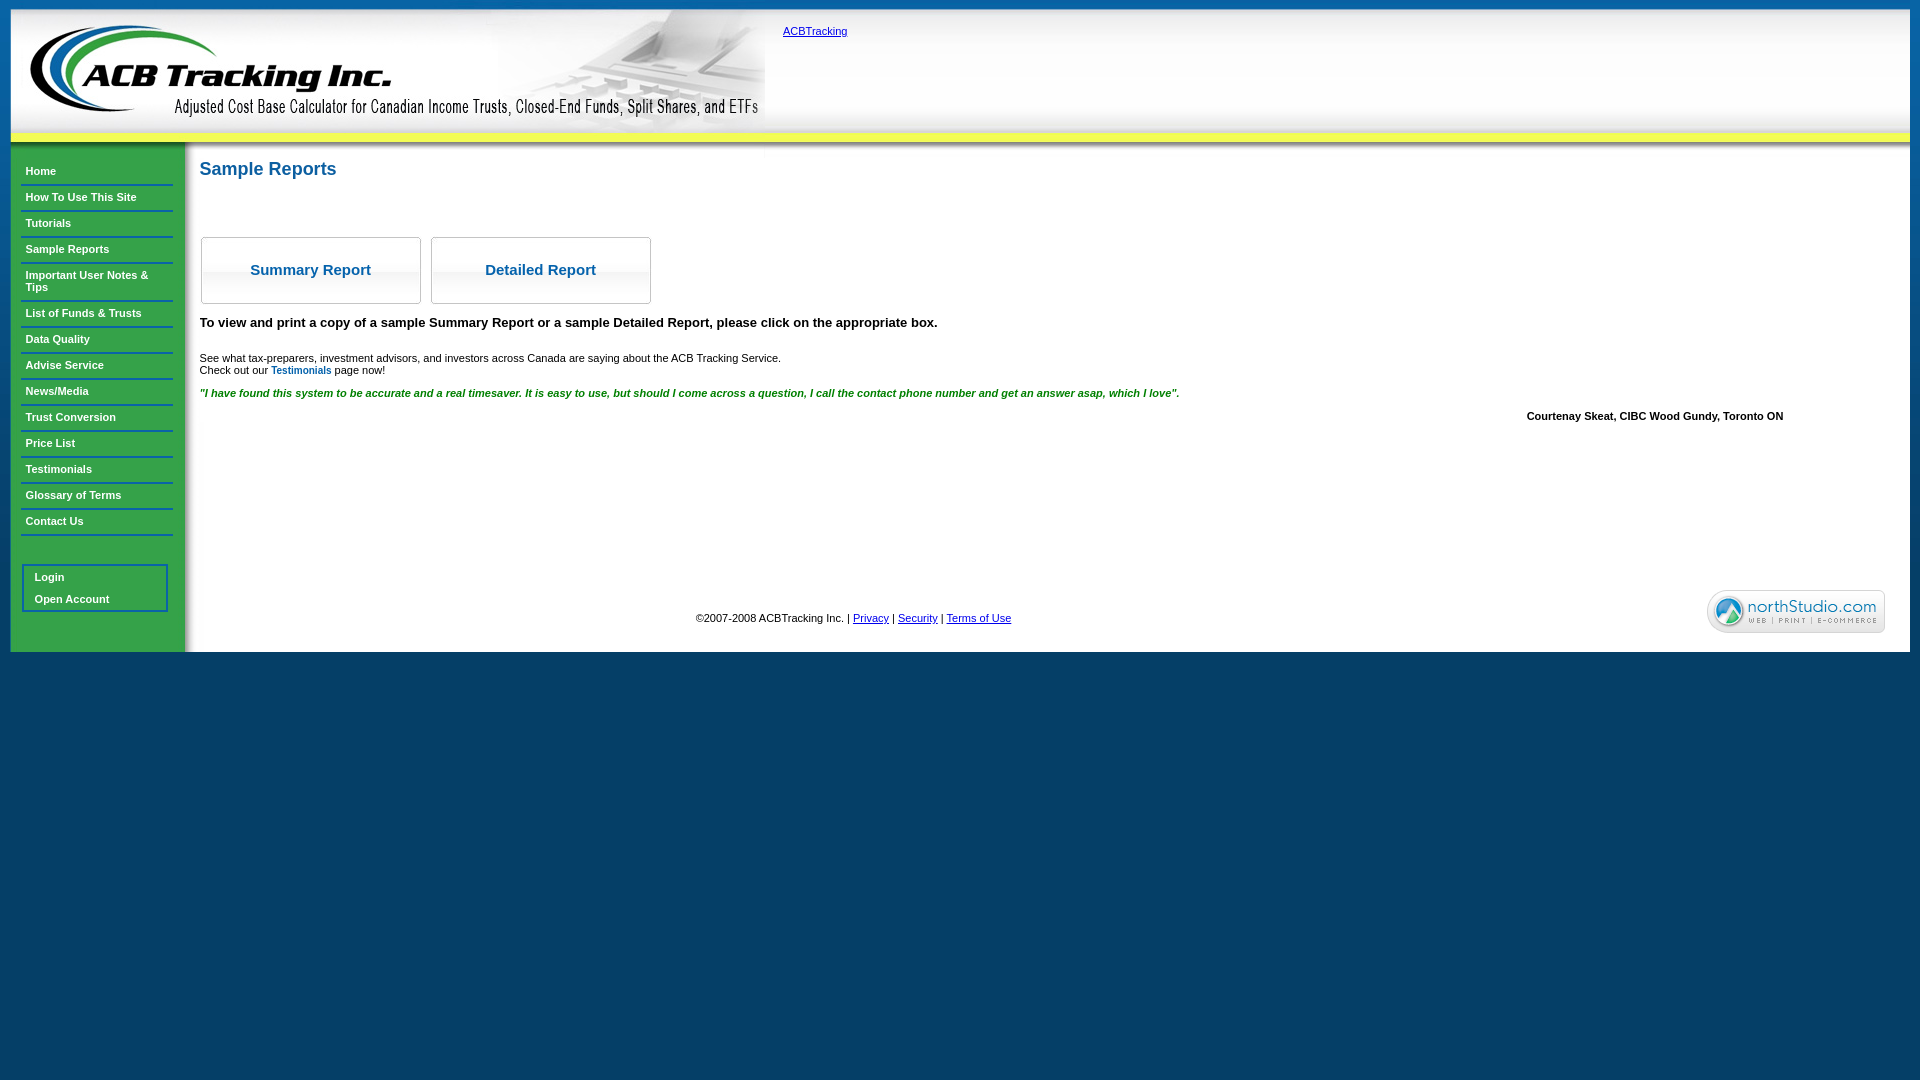 The height and width of the screenshot is (1080, 1920). I want to click on Summary Report, so click(311, 270).